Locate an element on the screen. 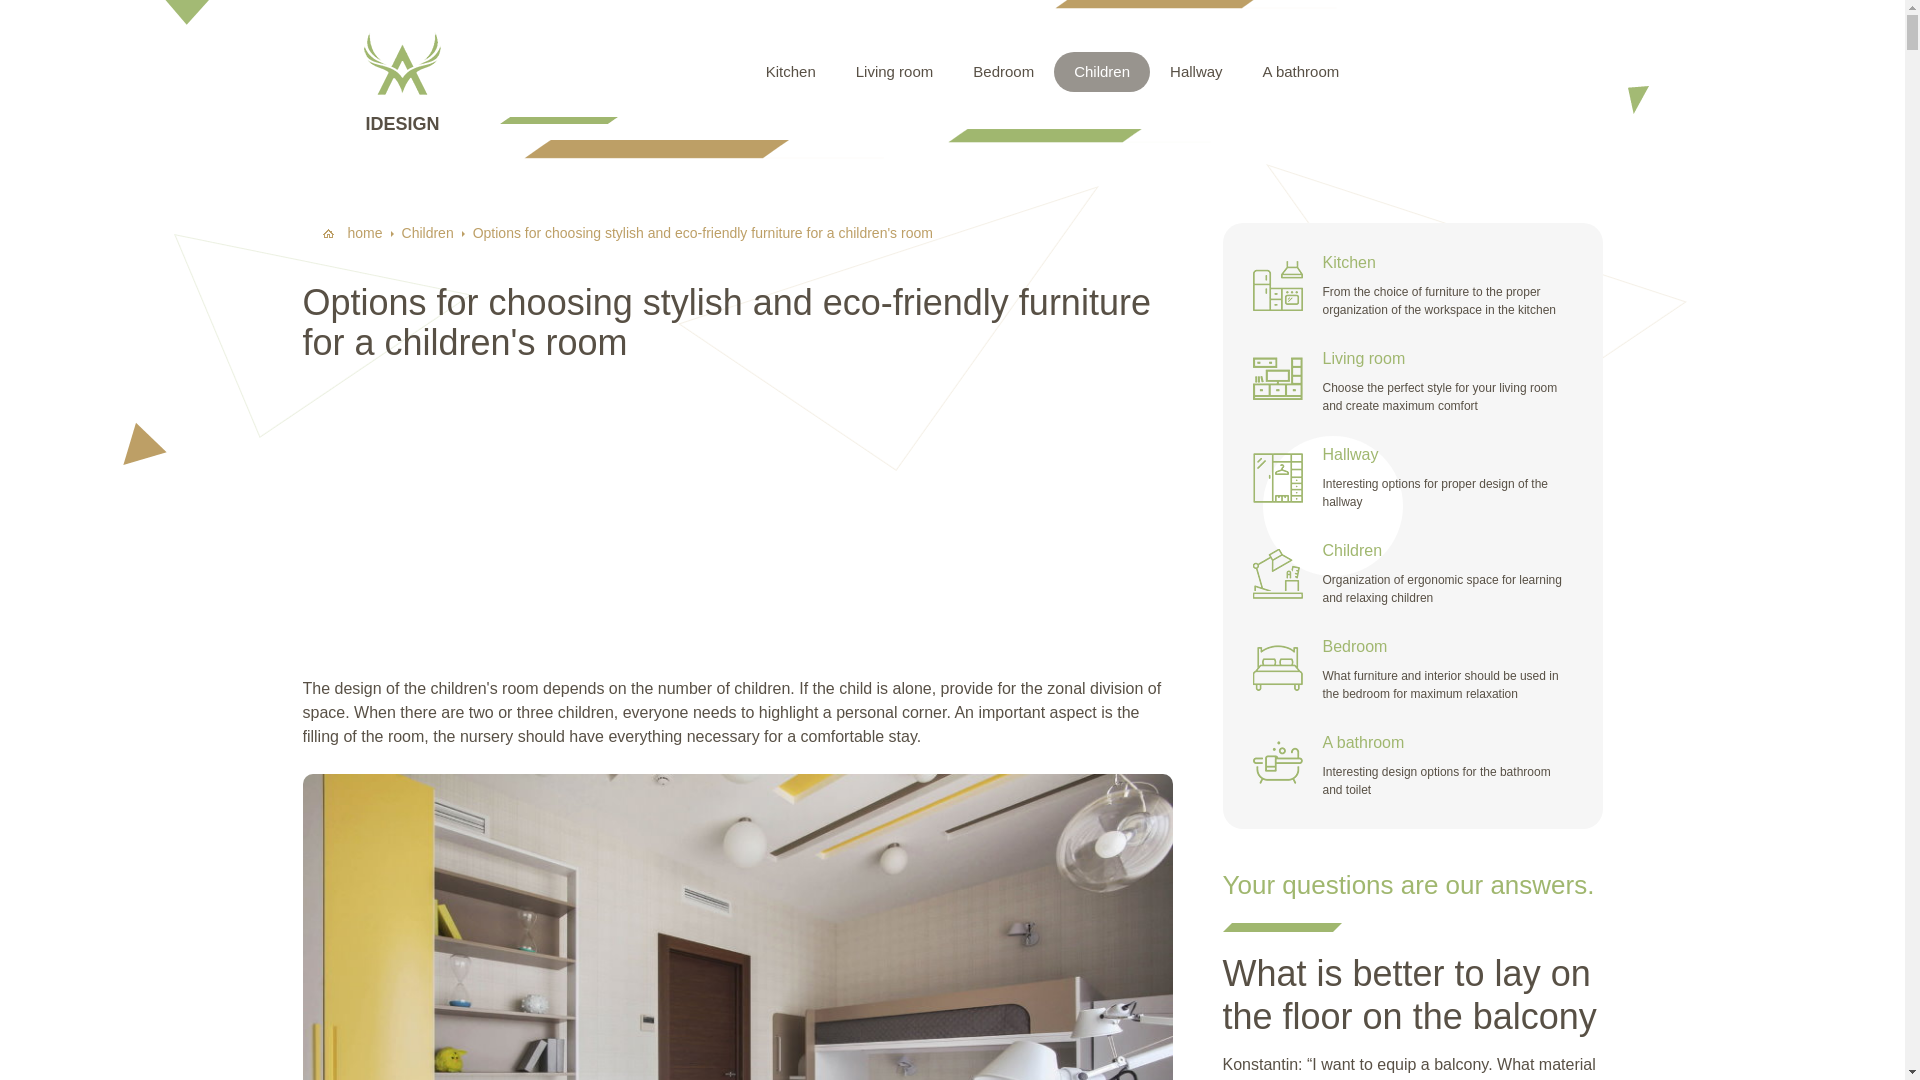 The image size is (1920, 1080). Kitchen is located at coordinates (790, 71).